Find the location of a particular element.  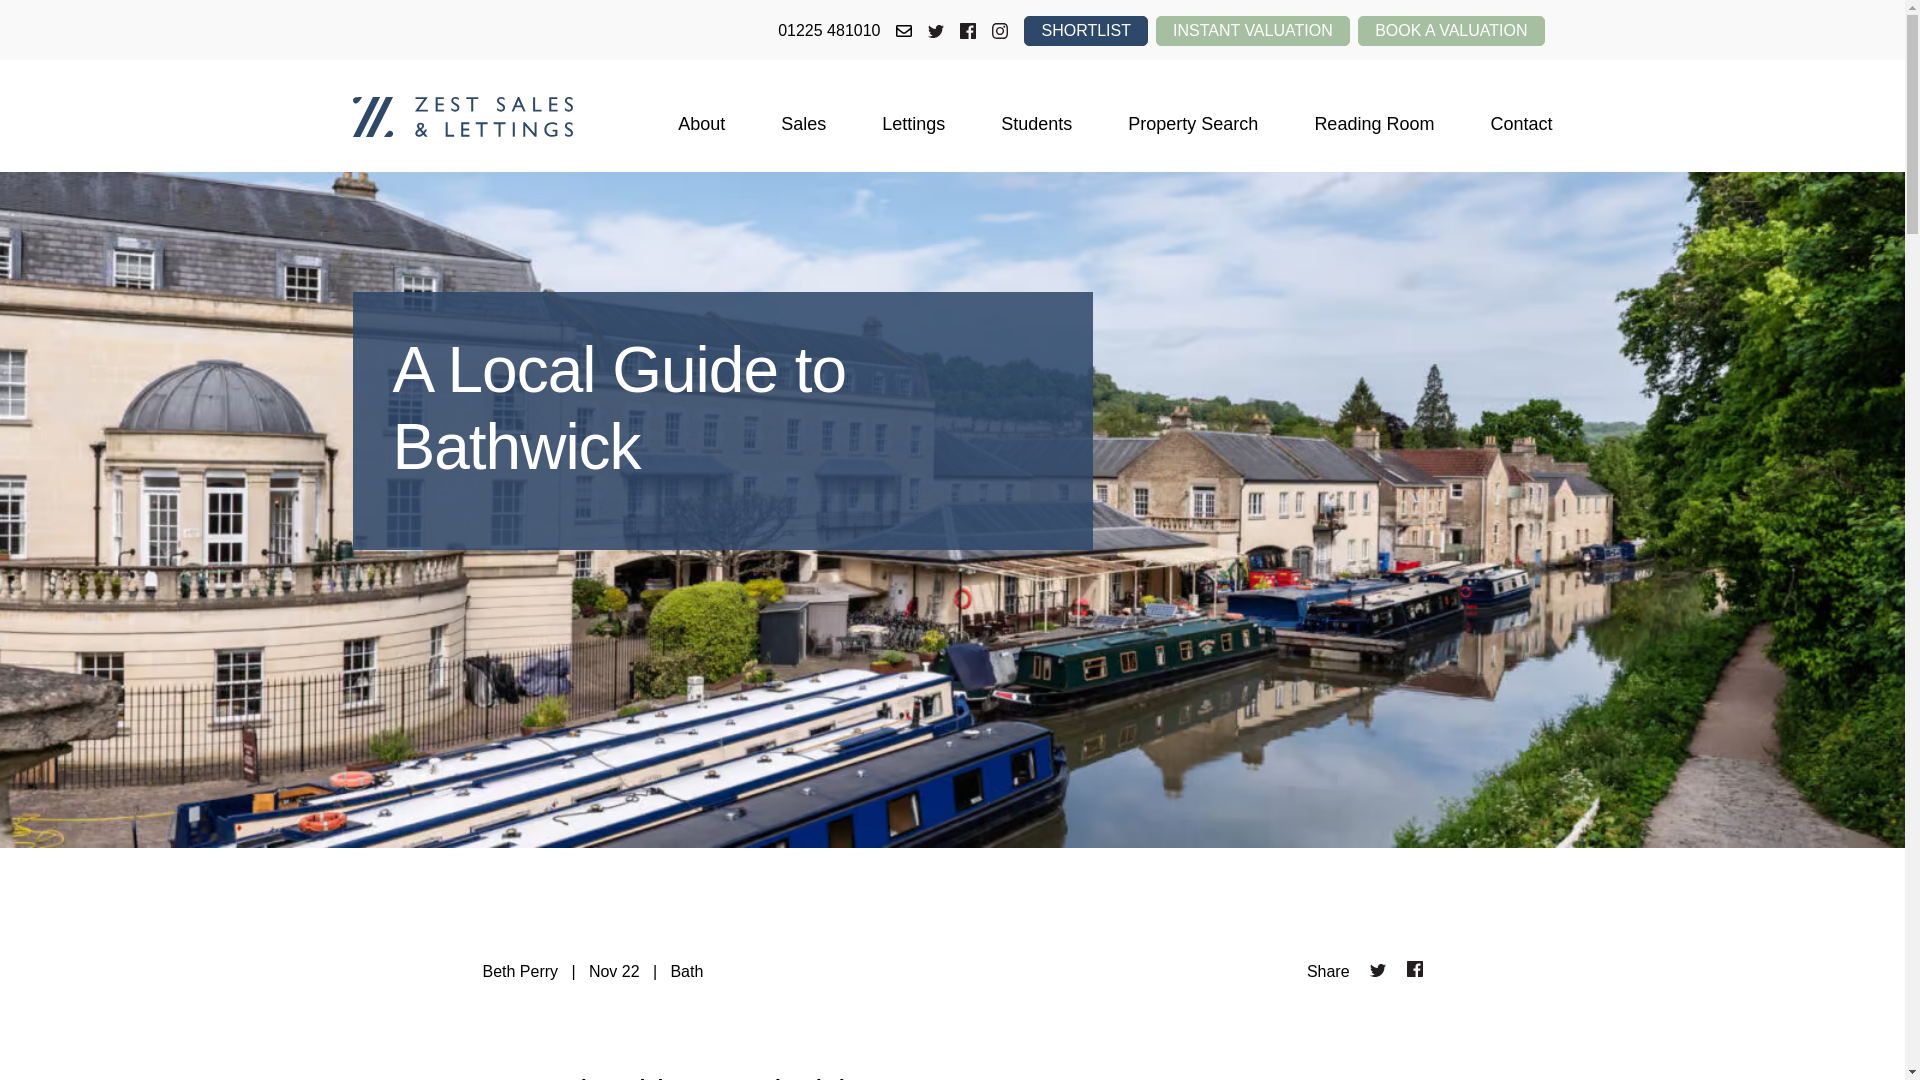

Lettings is located at coordinates (912, 123).